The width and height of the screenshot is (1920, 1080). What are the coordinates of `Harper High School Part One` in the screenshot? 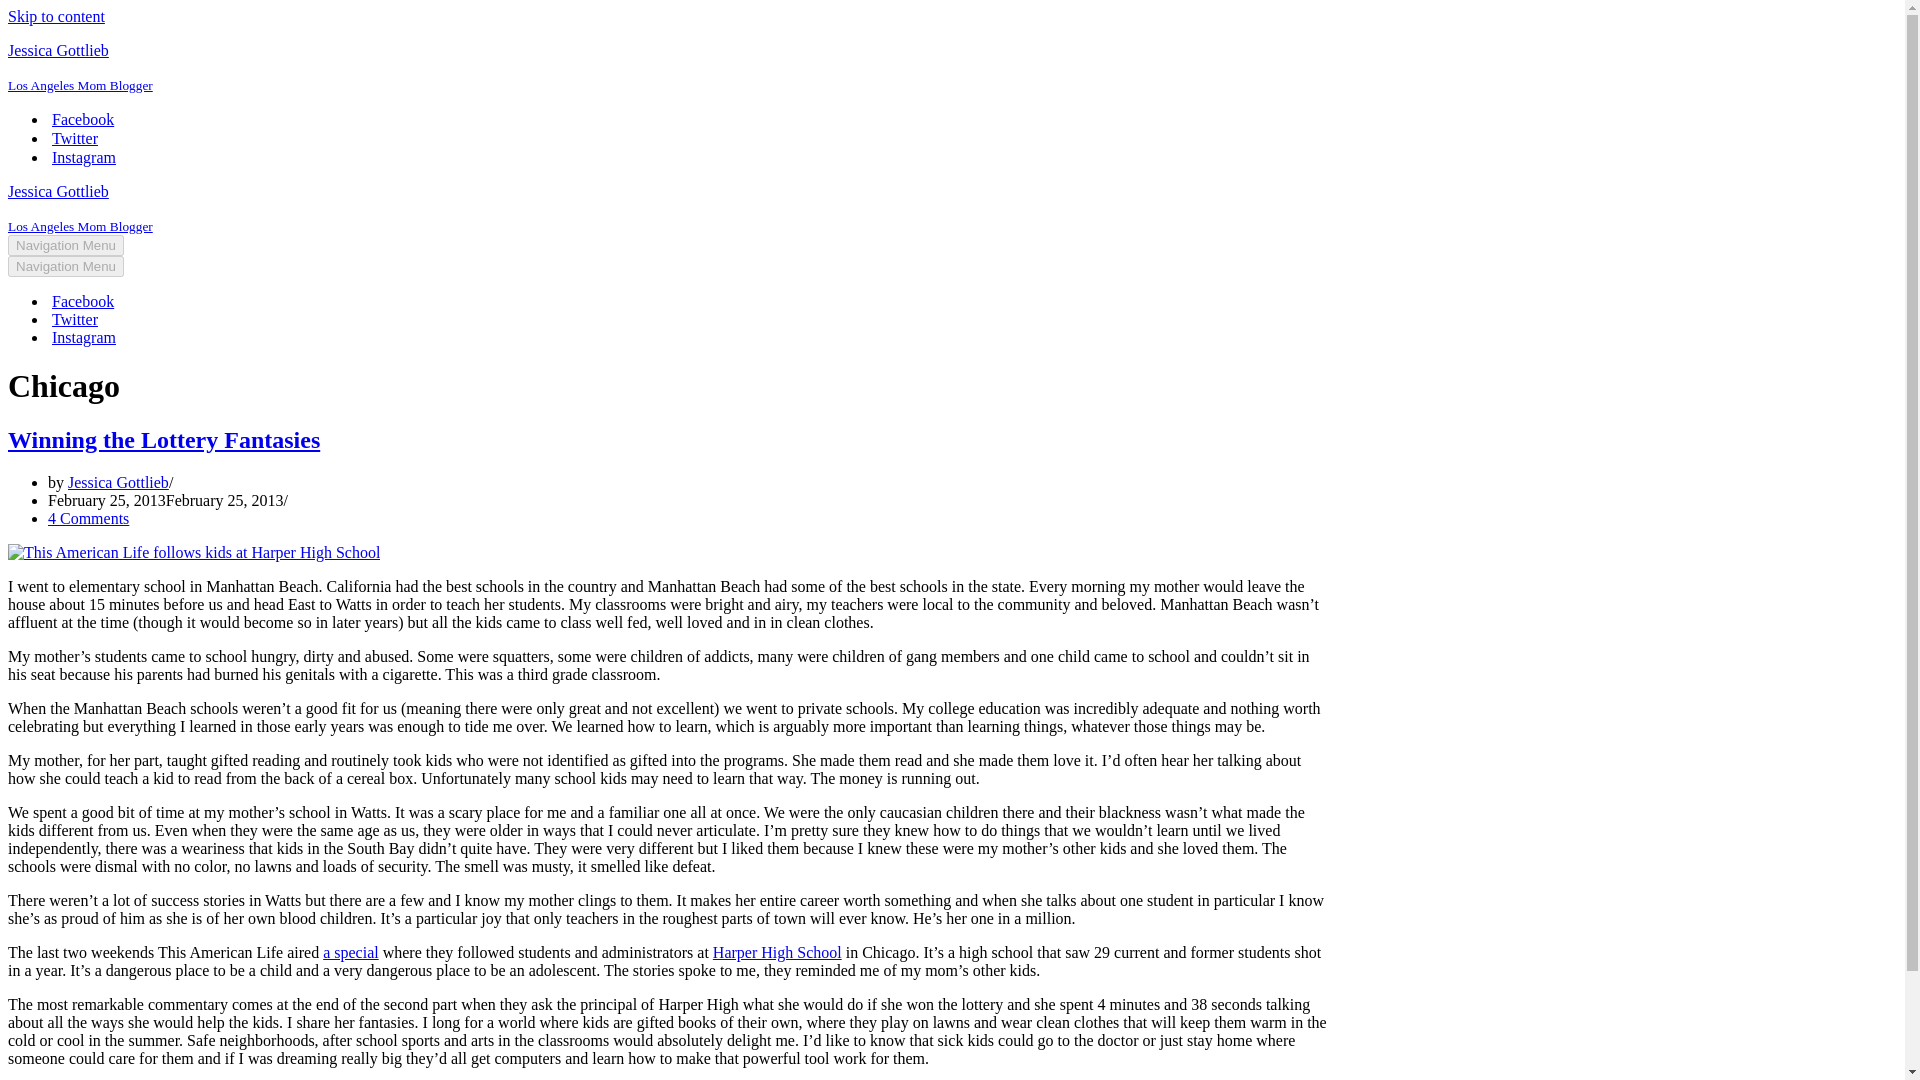 It's located at (350, 952).